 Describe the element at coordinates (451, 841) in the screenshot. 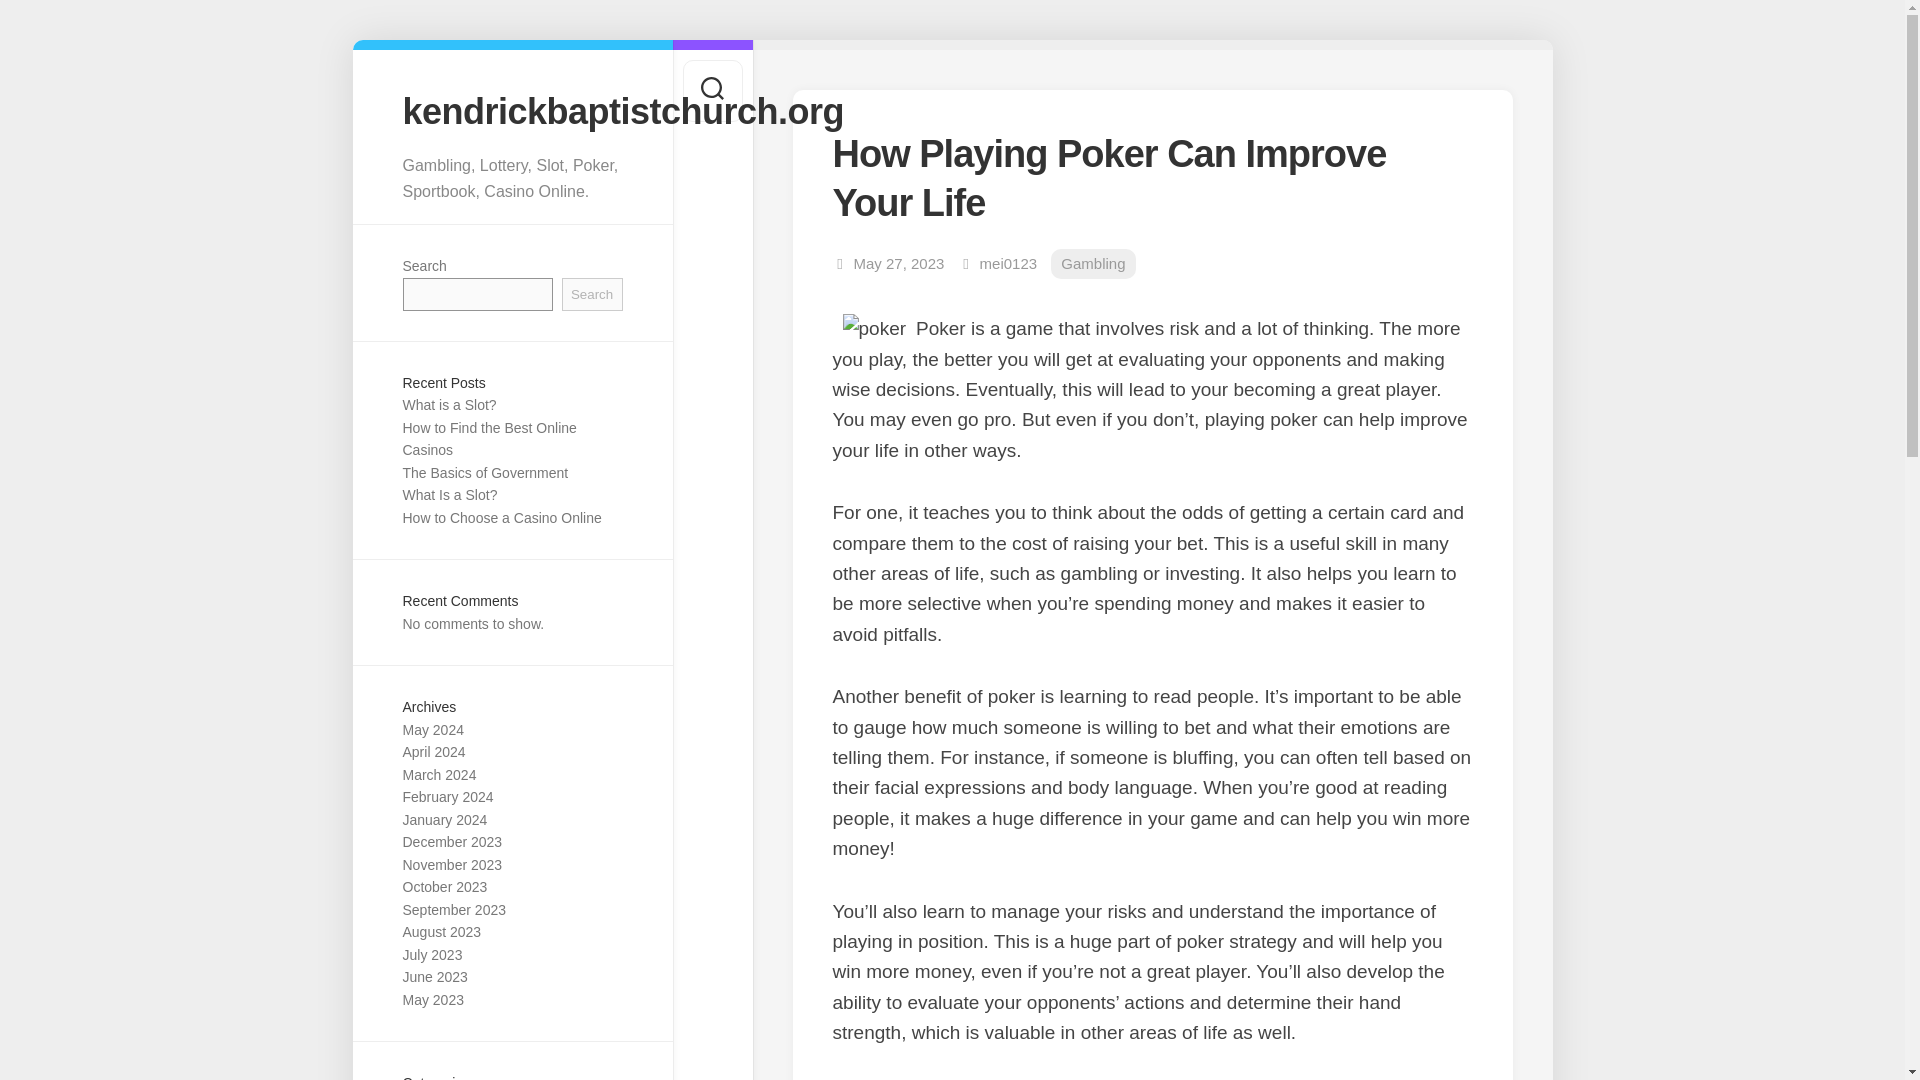

I see `December 2023` at that location.